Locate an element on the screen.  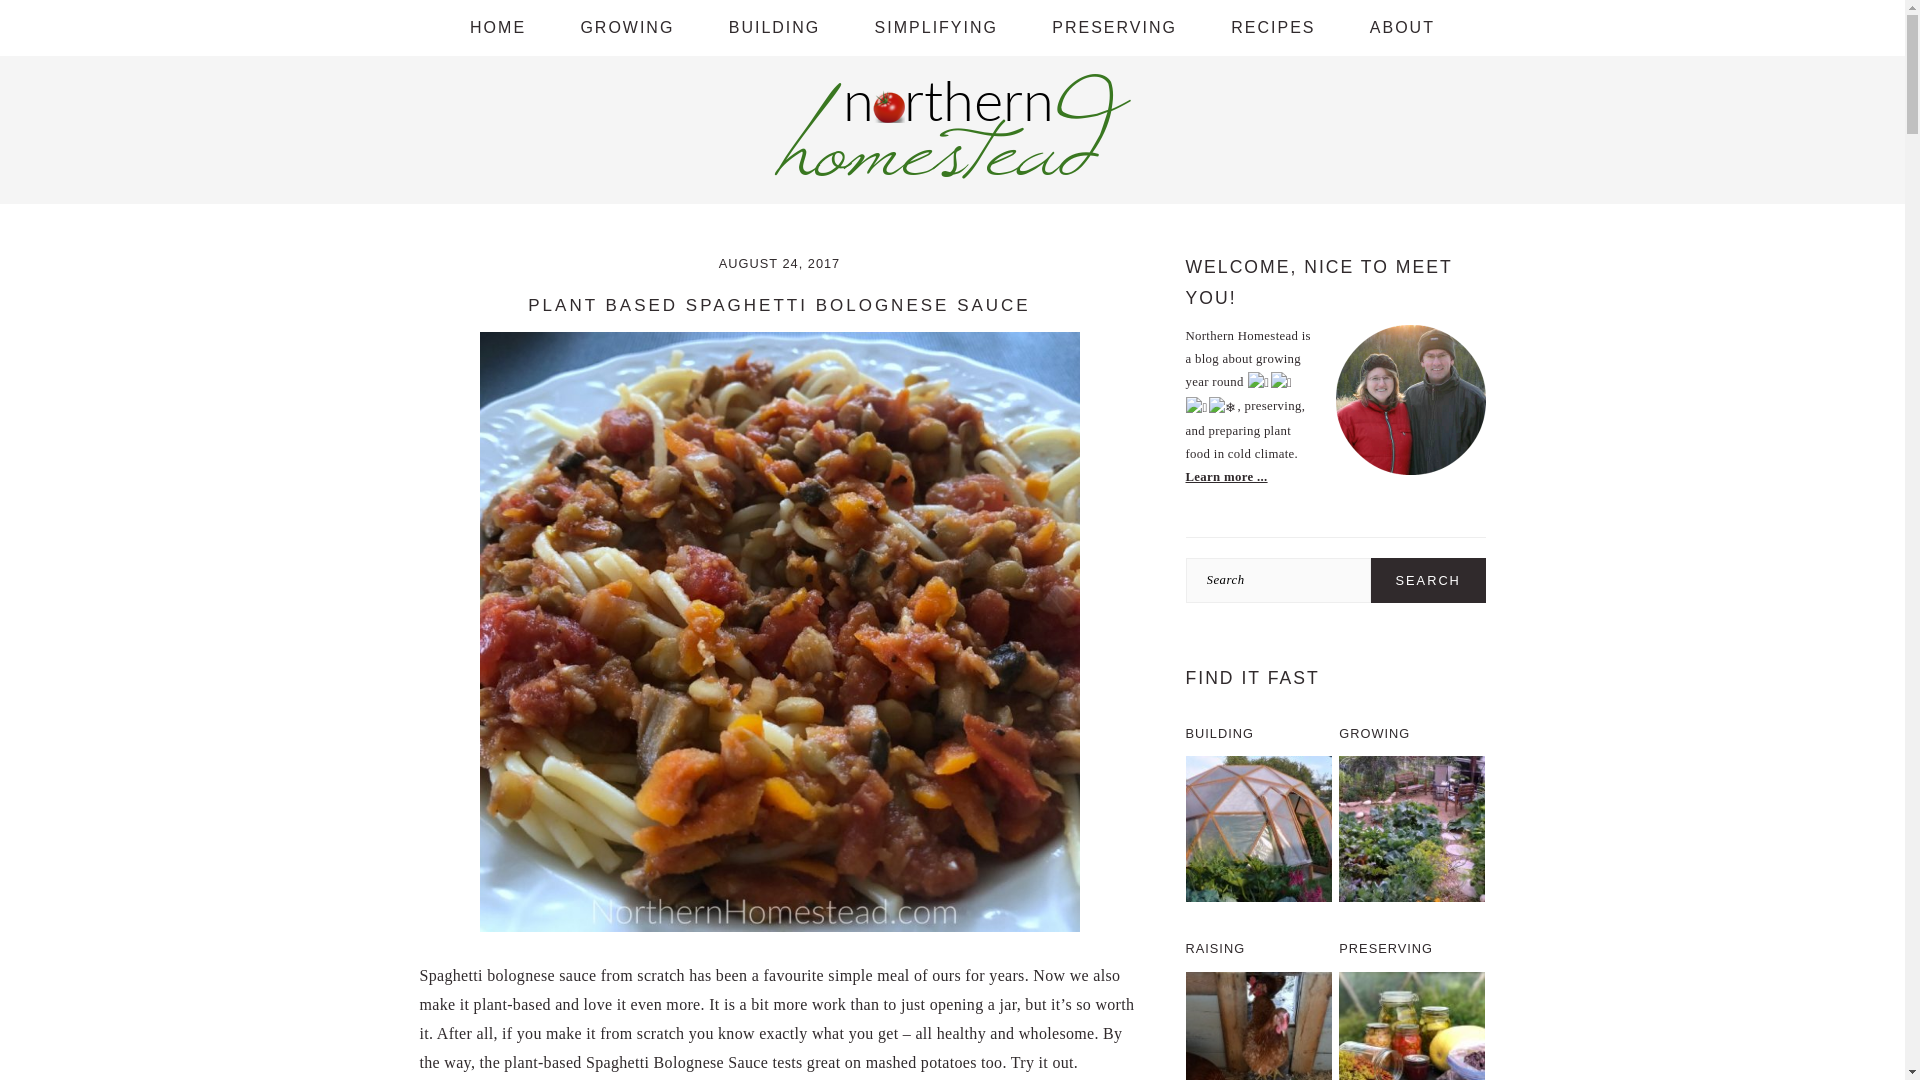
About is located at coordinates (1402, 28).